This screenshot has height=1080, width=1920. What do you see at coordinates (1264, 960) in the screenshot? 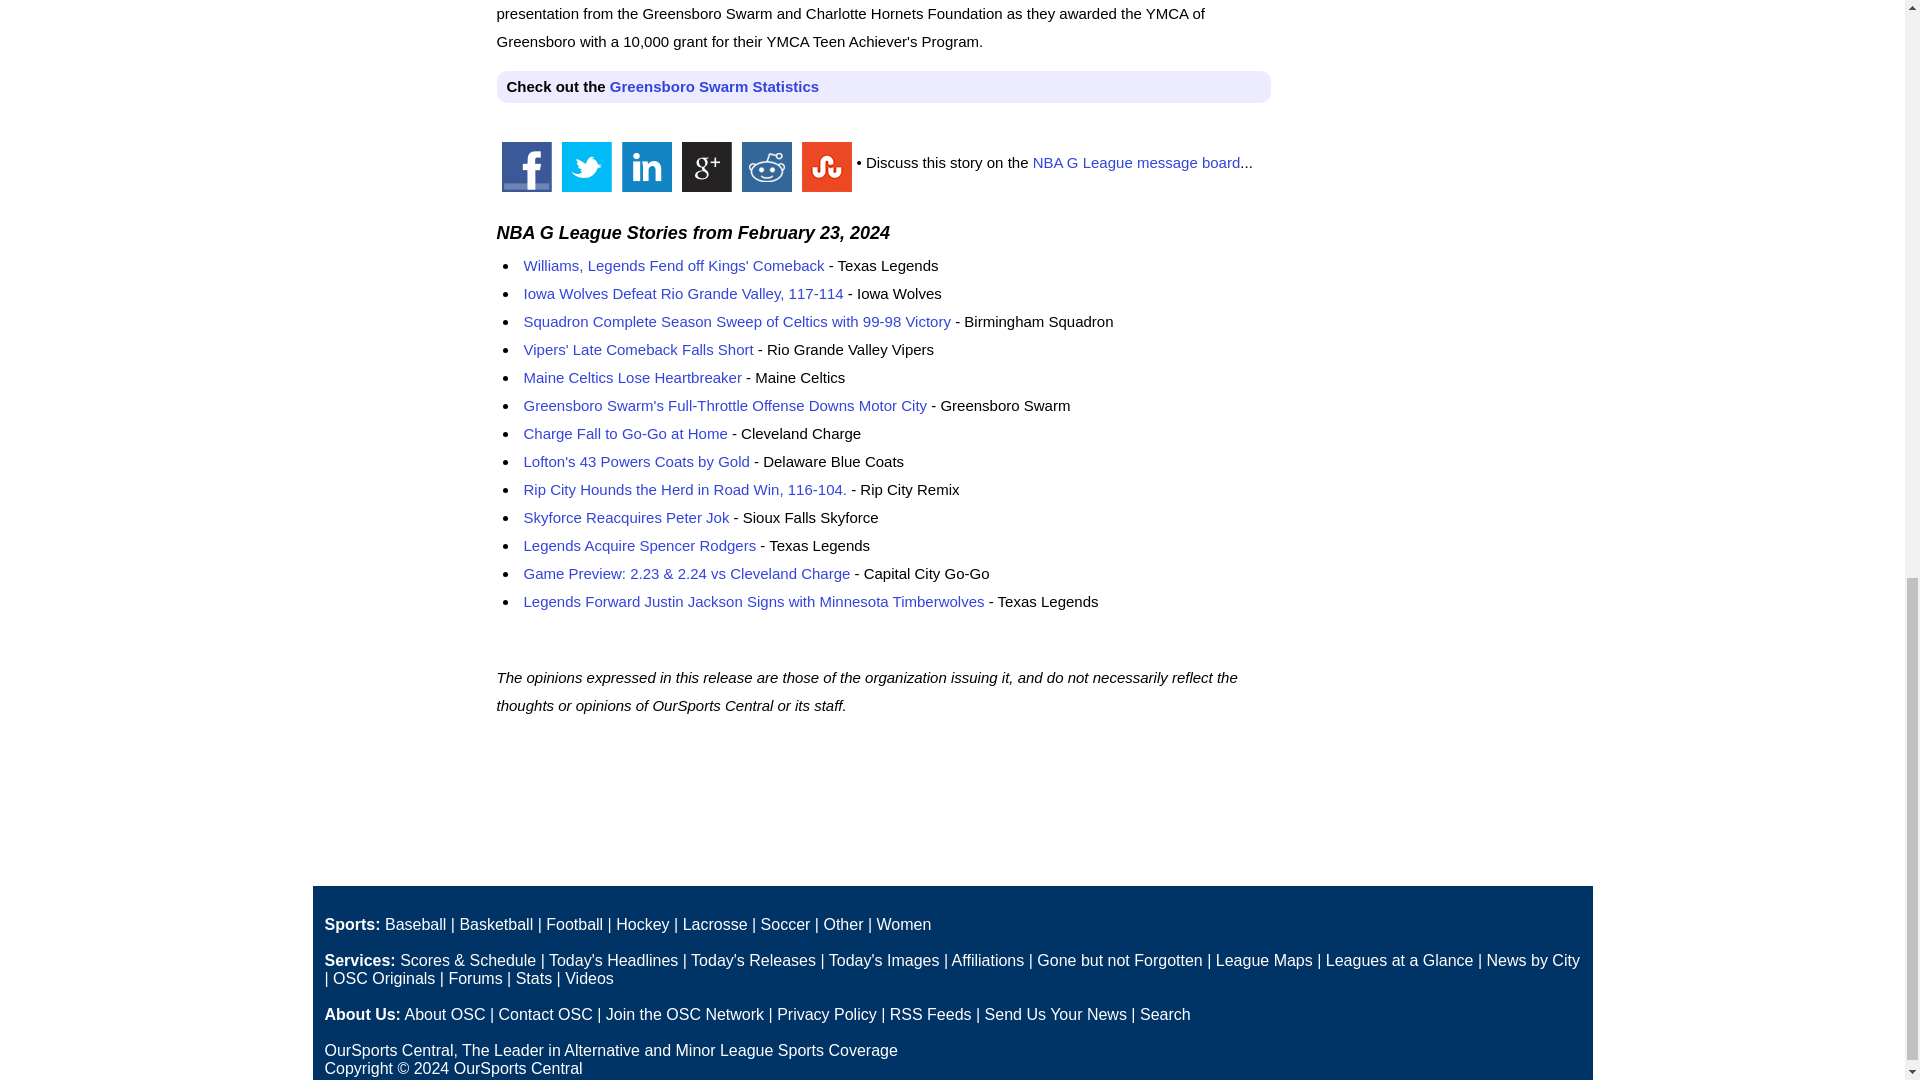
I see `League Maps` at bounding box center [1264, 960].